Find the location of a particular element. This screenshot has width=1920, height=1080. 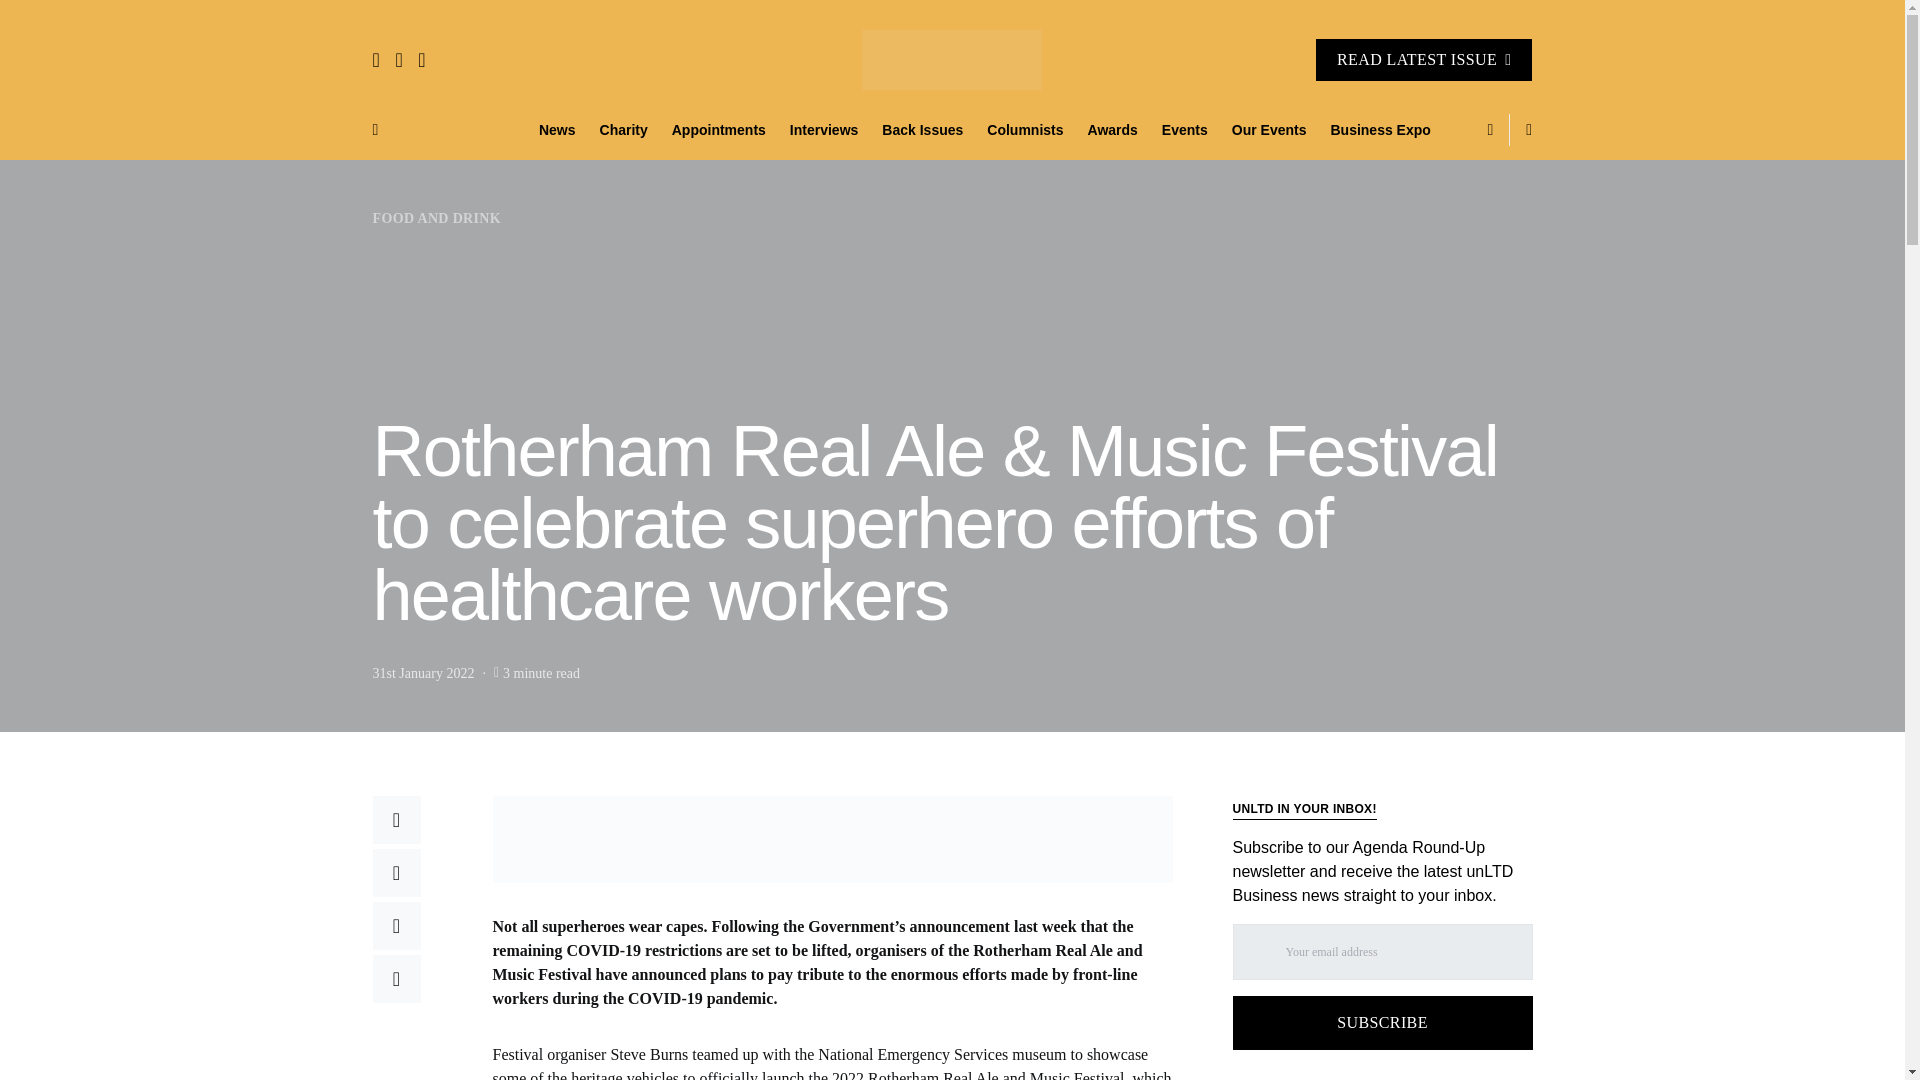

Interviews is located at coordinates (823, 130).